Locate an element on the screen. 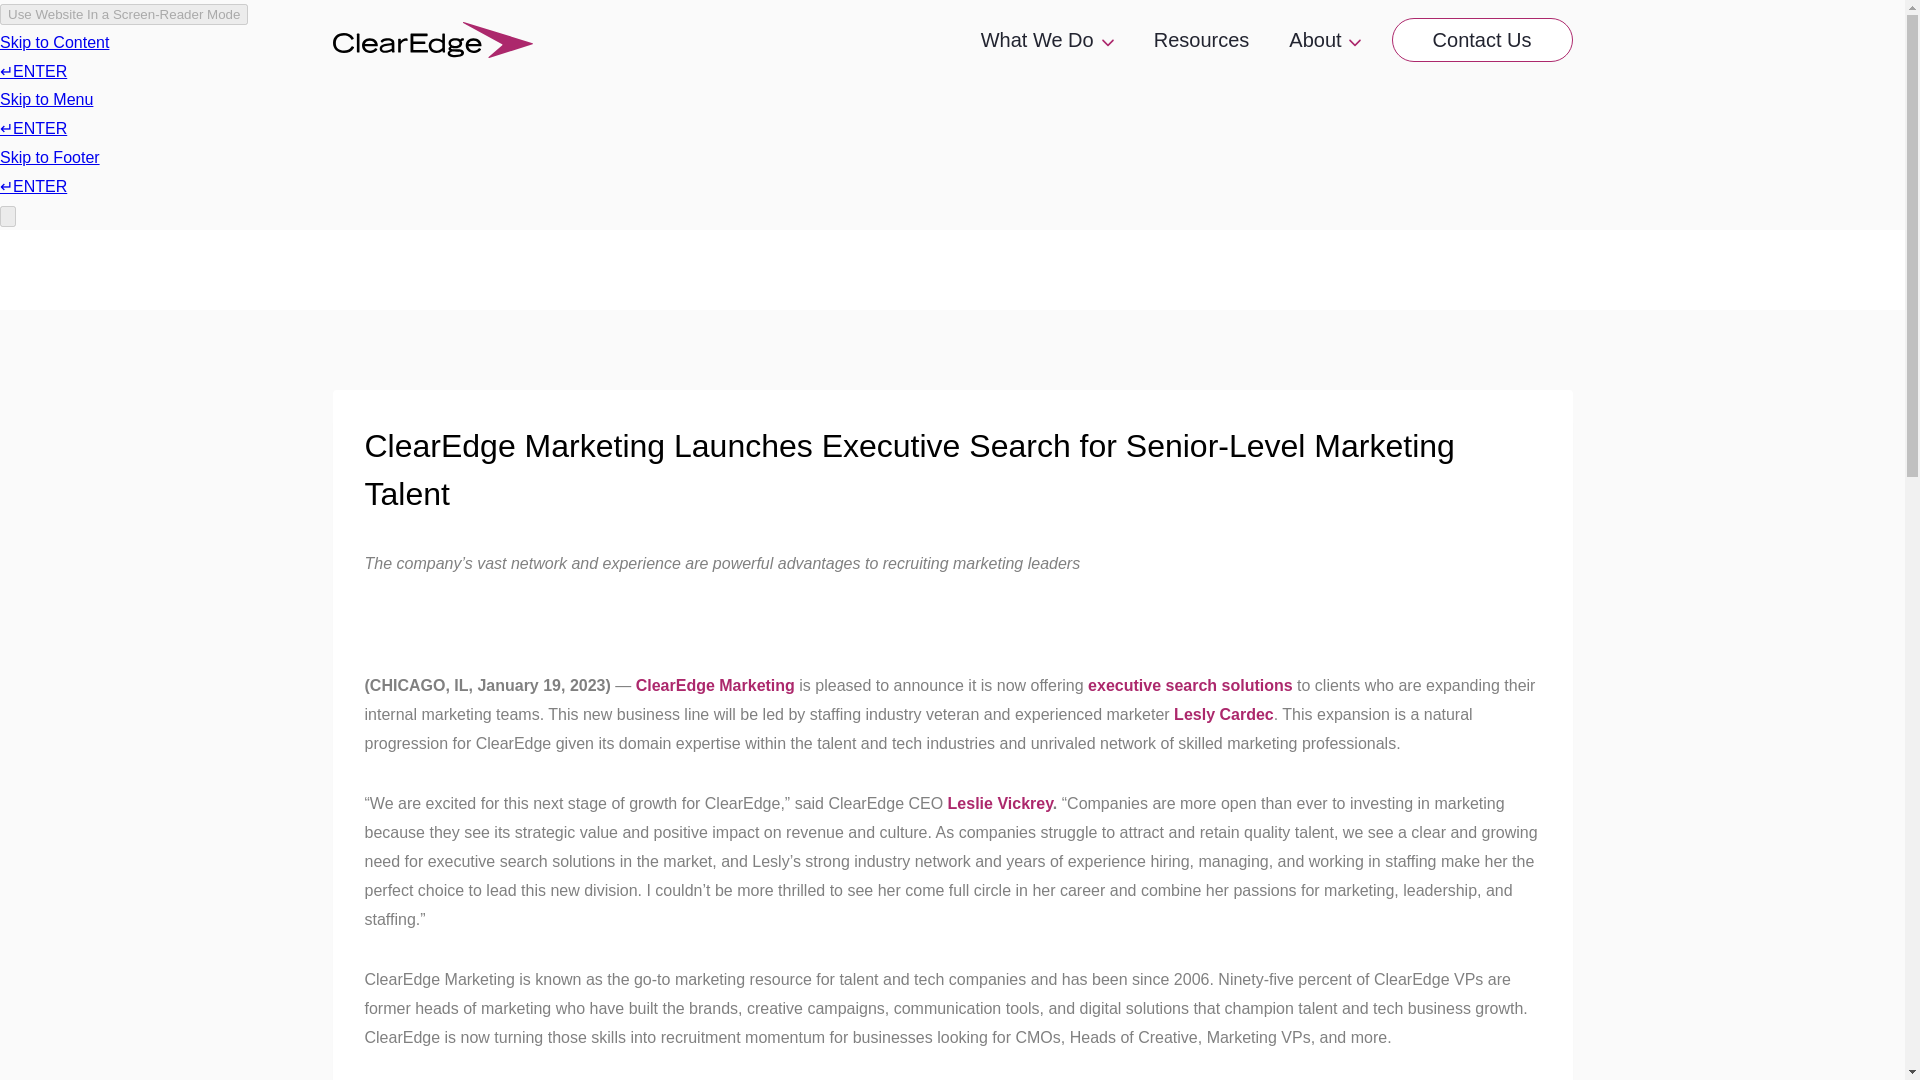  Leslie Vickrey is located at coordinates (1000, 803).